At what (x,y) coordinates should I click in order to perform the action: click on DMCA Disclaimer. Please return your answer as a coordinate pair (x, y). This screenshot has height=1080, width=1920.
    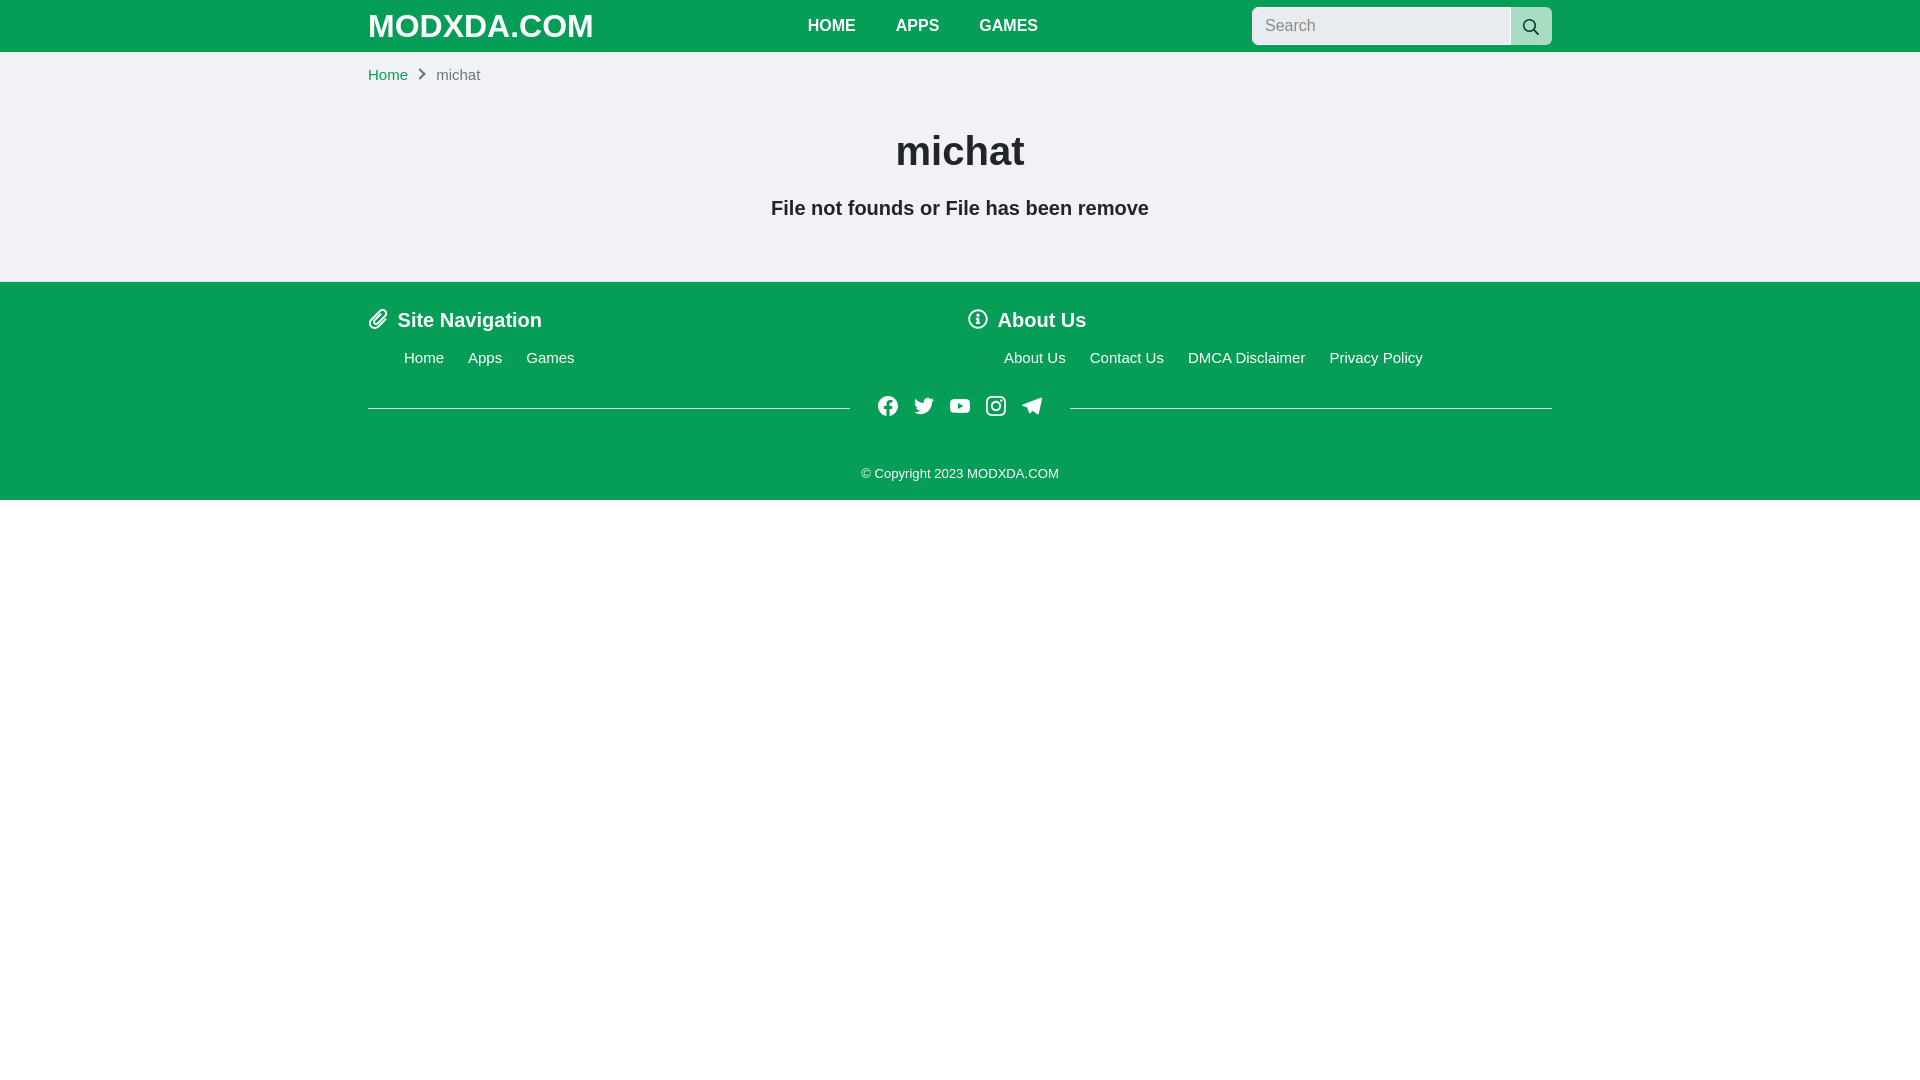
    Looking at the image, I should click on (1246, 357).